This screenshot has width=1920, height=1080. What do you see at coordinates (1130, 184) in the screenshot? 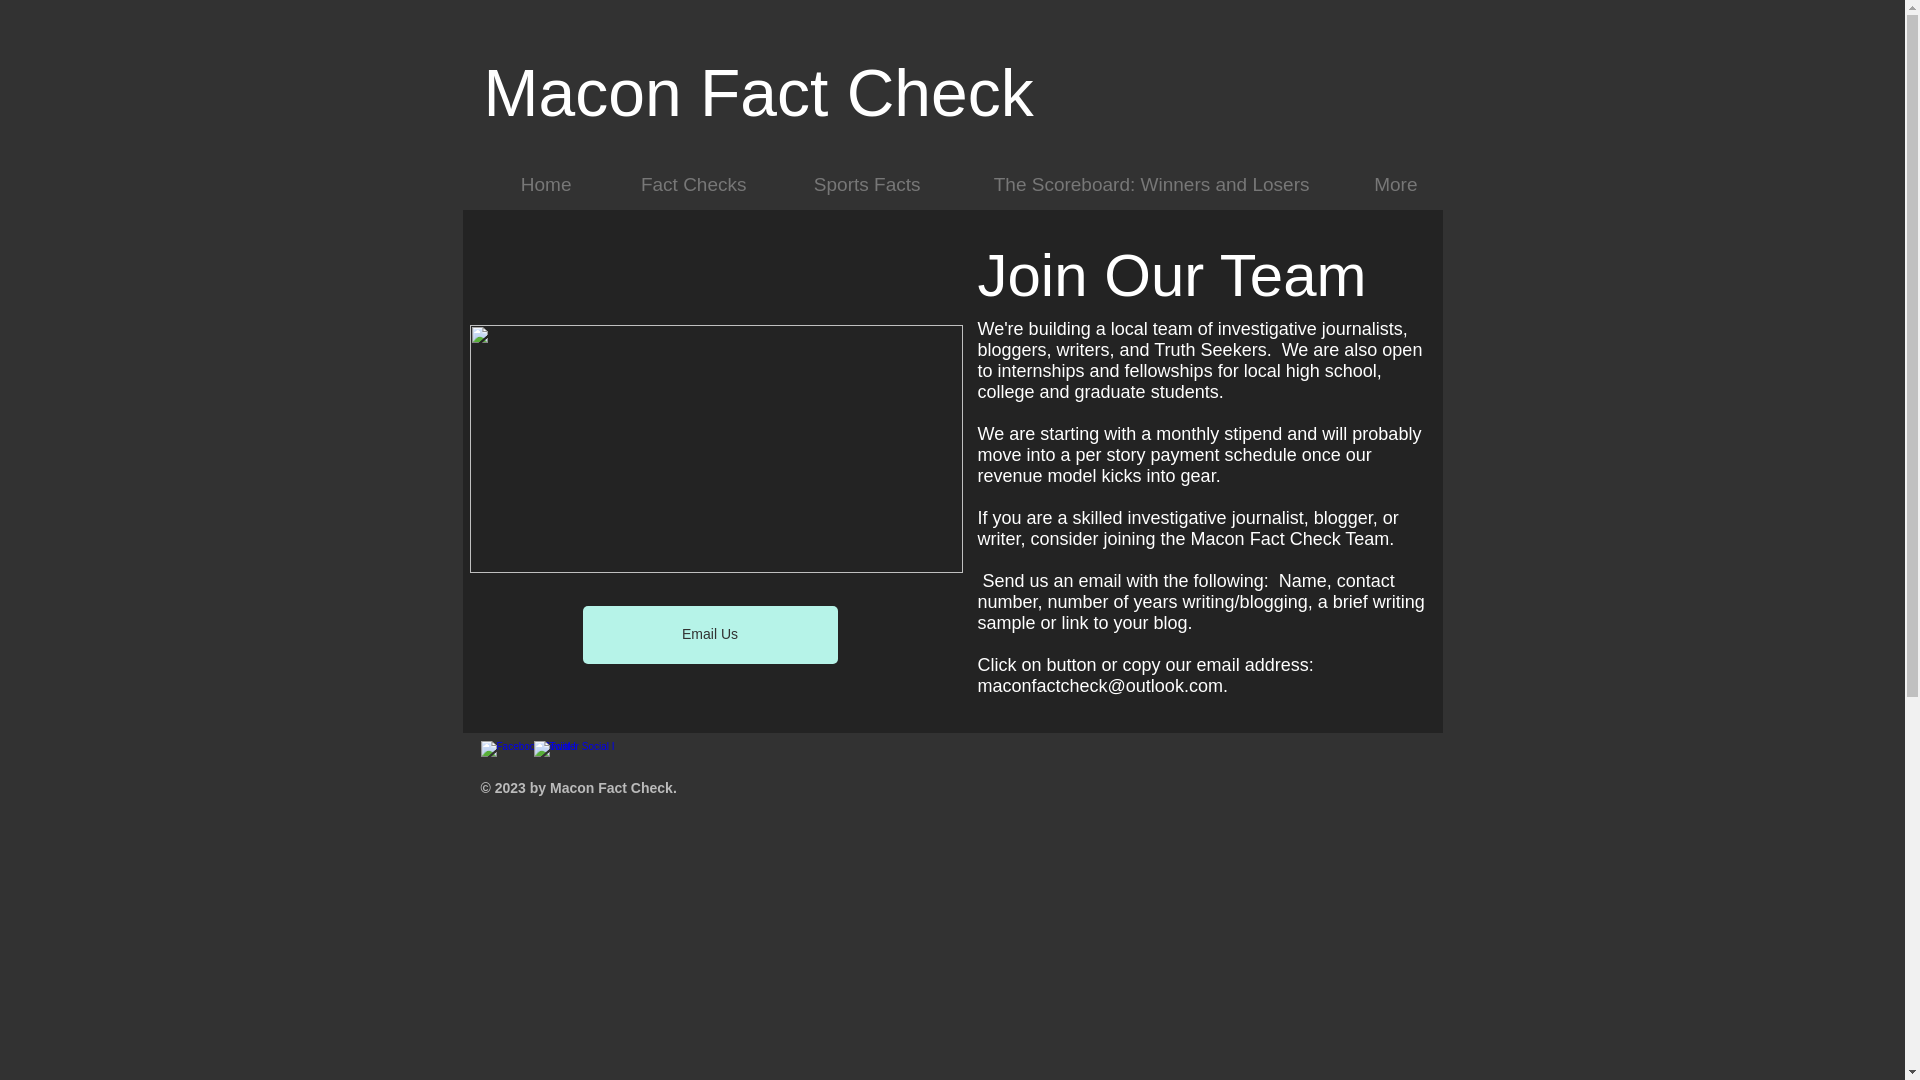
I see `The Scoreboard: Winners and Losers` at bounding box center [1130, 184].